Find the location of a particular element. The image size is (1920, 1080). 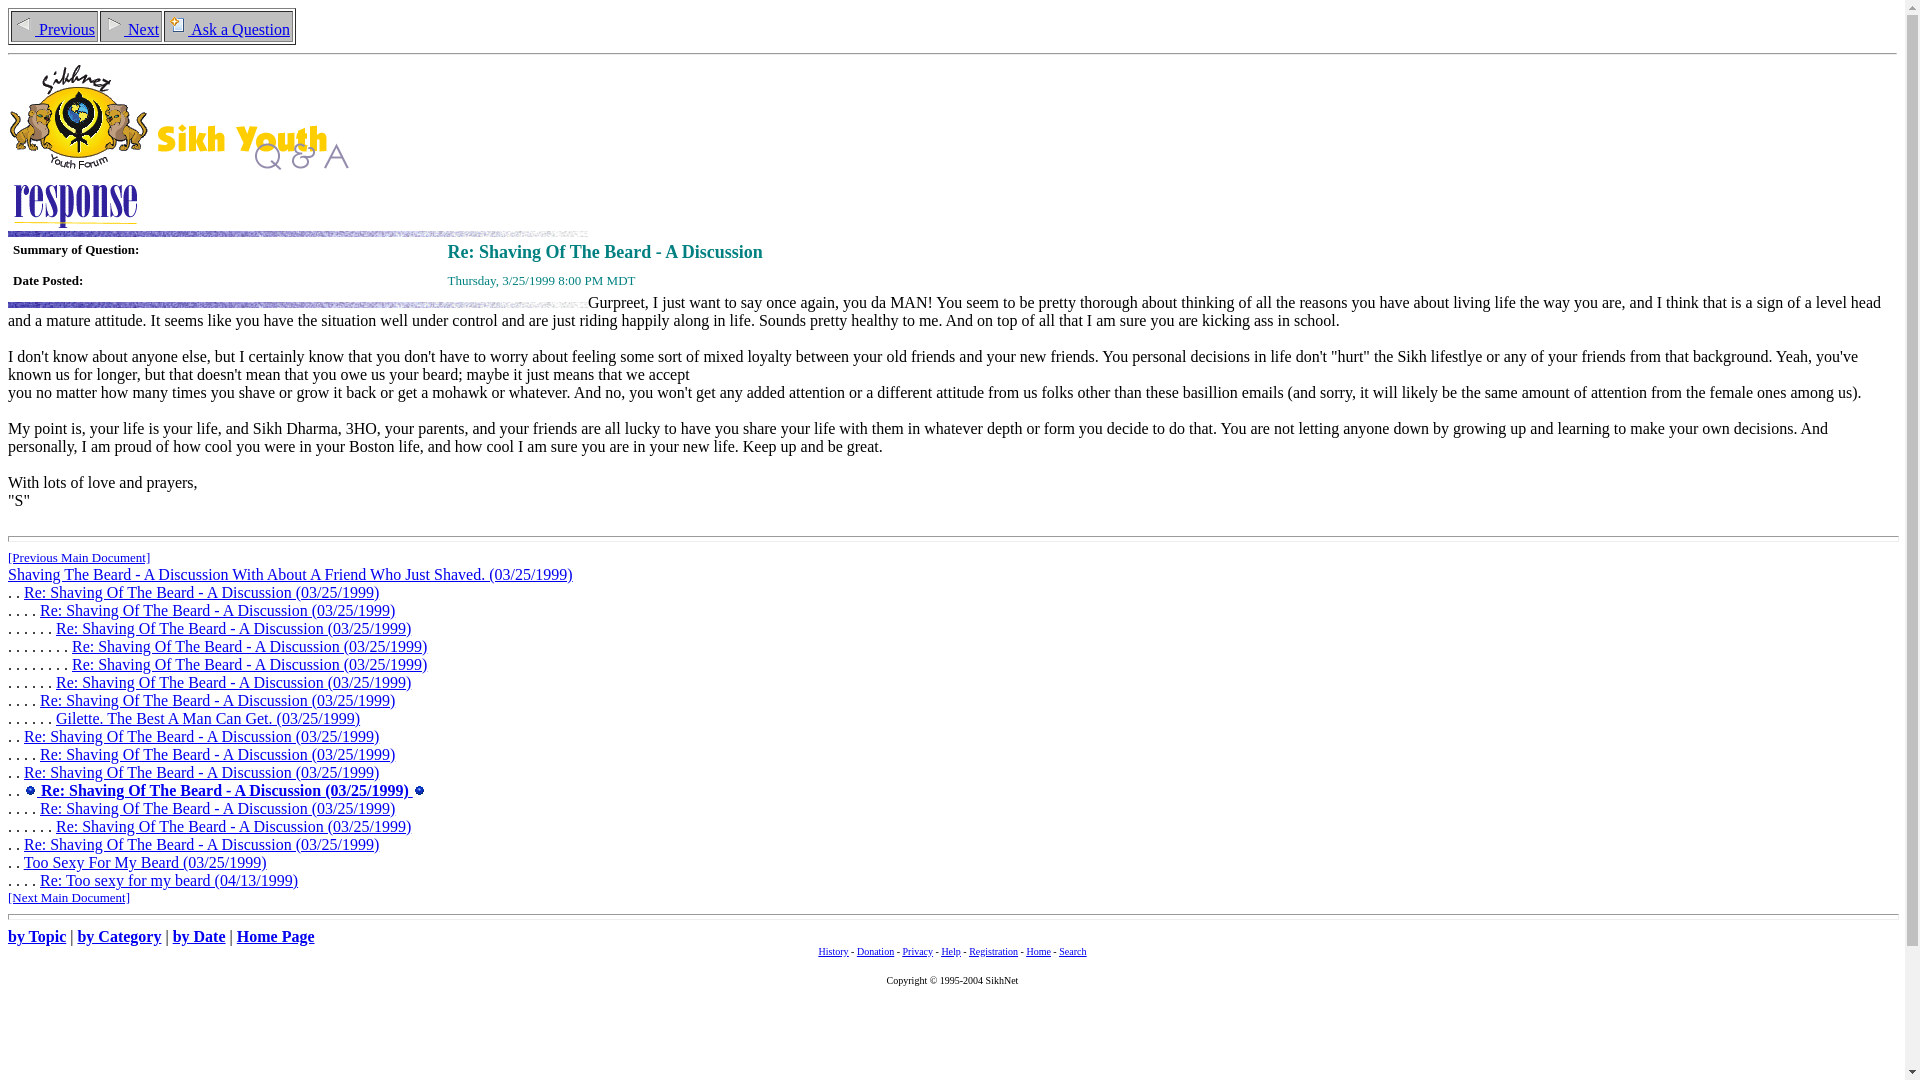

by Date is located at coordinates (199, 936).